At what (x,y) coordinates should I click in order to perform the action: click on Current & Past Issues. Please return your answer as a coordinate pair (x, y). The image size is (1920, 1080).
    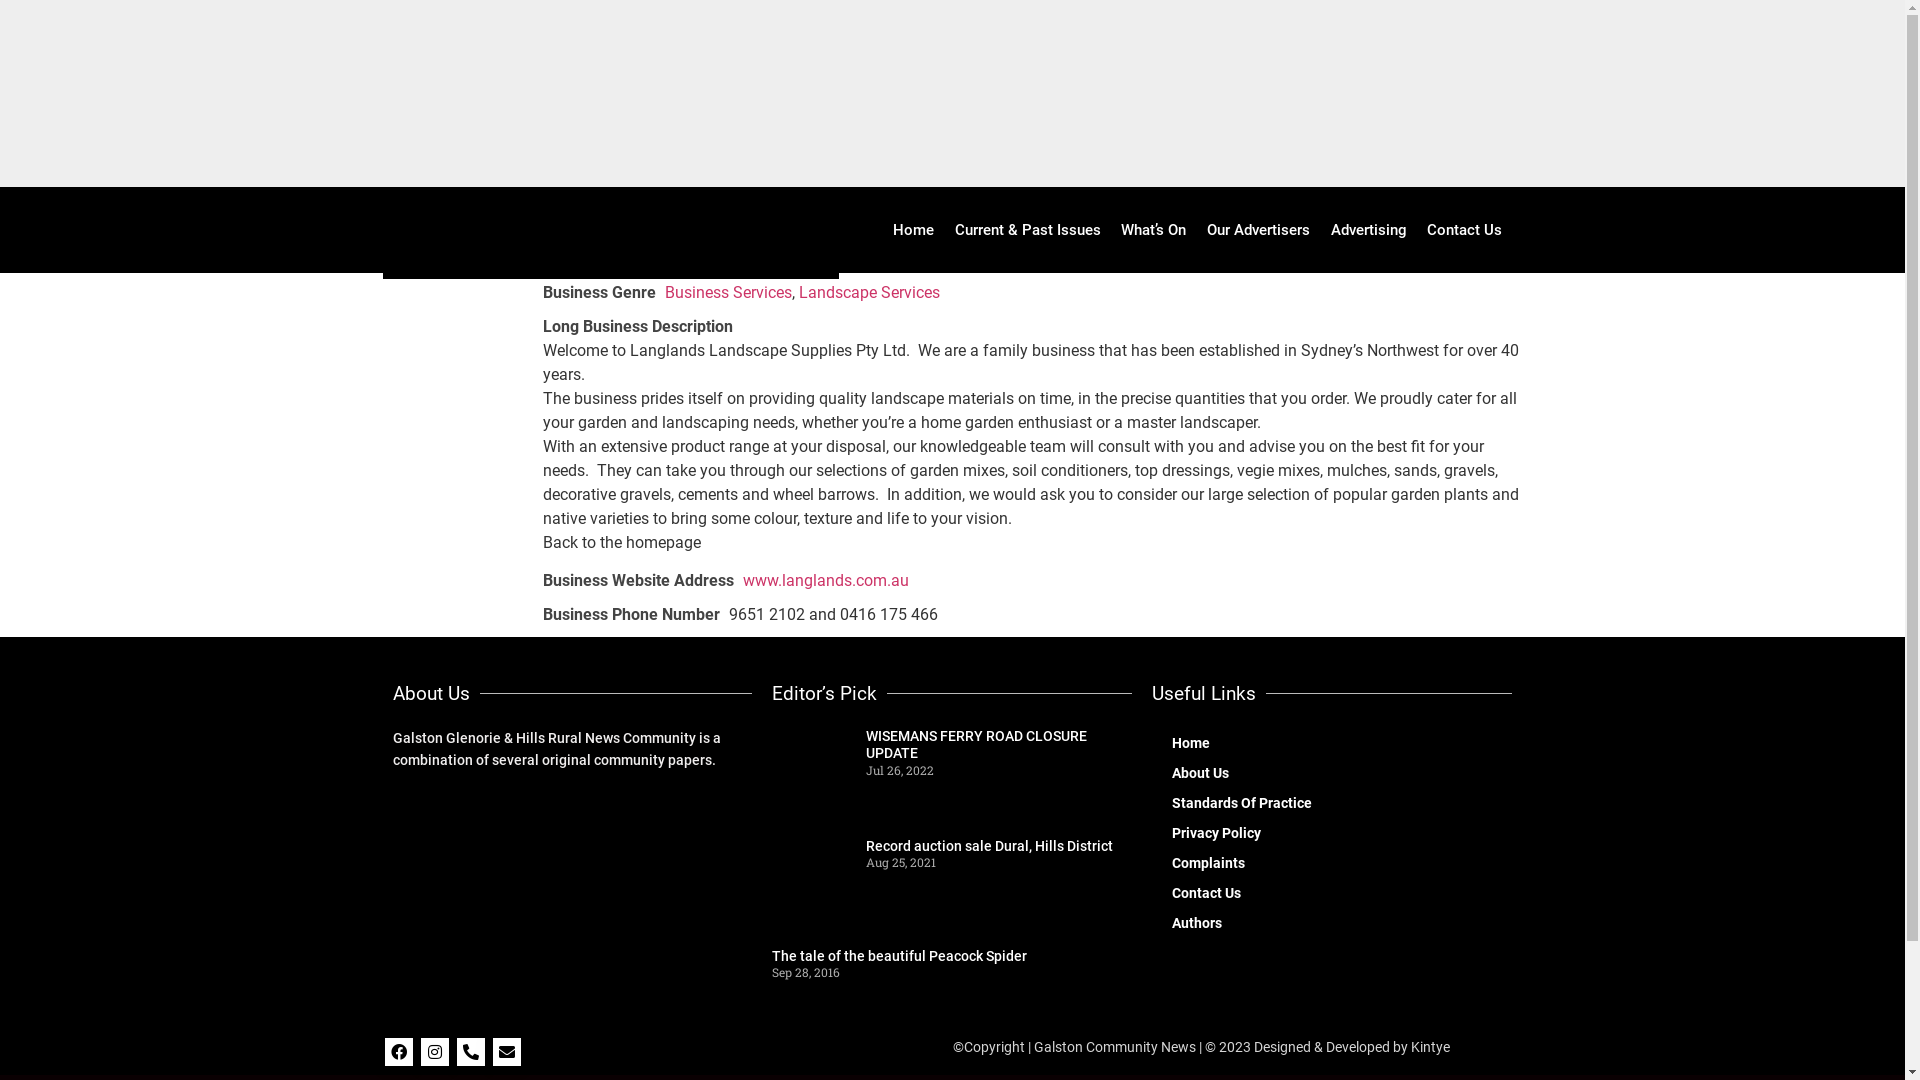
    Looking at the image, I should click on (1028, 230).